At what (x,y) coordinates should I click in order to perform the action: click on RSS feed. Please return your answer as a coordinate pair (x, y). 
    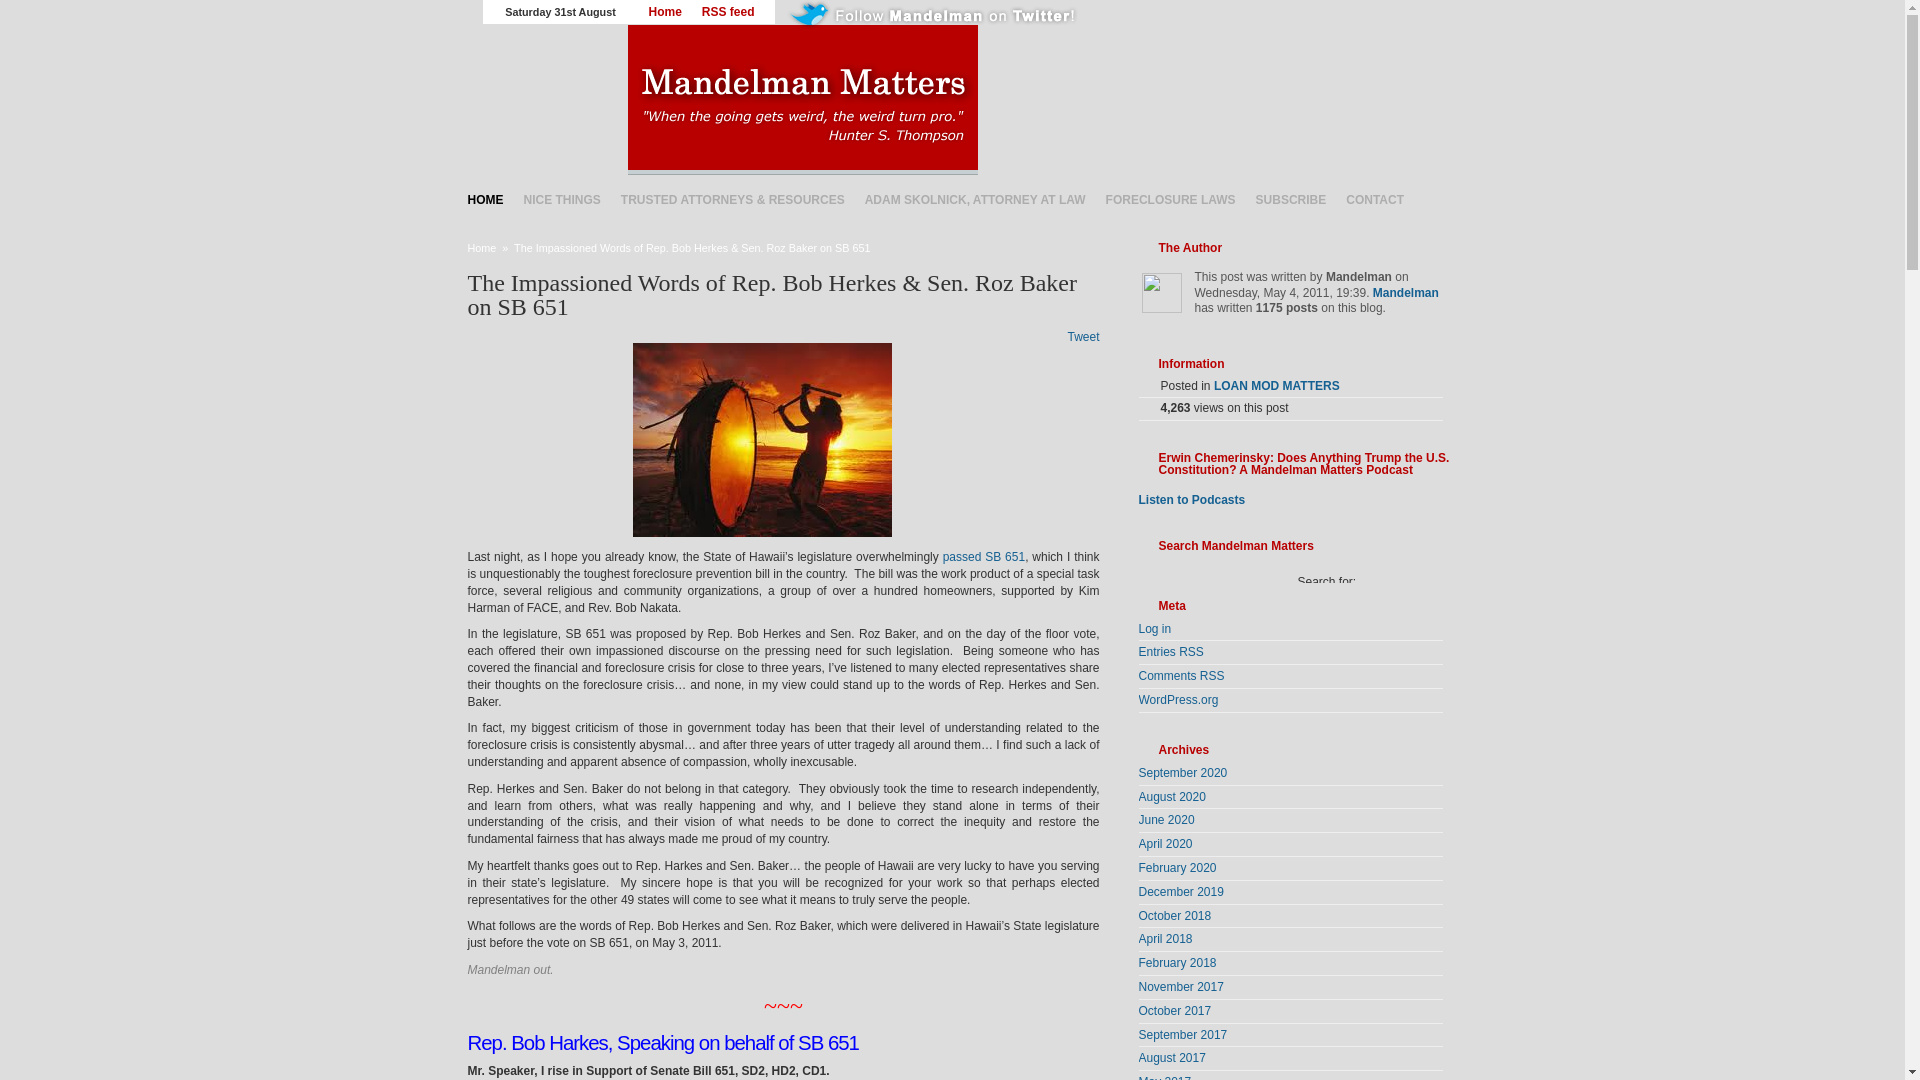
    Looking at the image, I should click on (728, 12).